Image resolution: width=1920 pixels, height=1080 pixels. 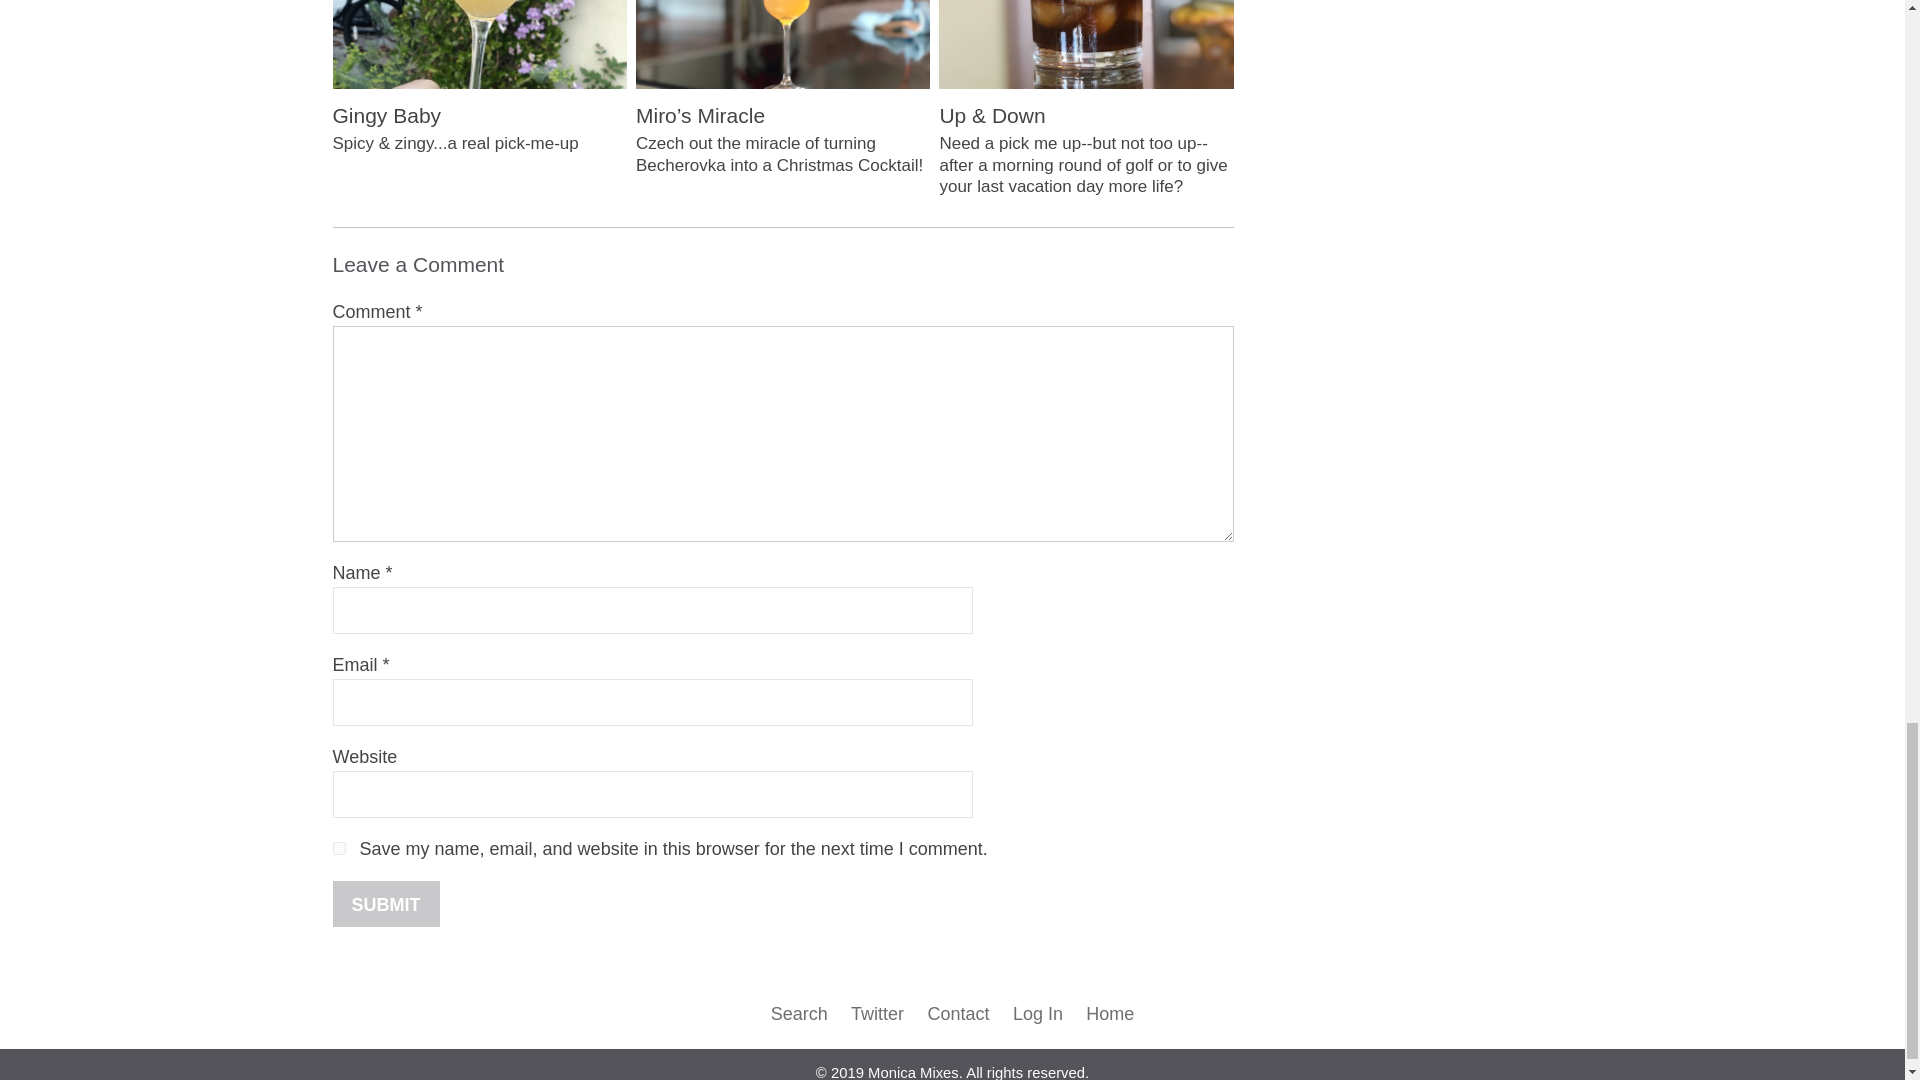 I want to click on yes, so click(x=338, y=848).